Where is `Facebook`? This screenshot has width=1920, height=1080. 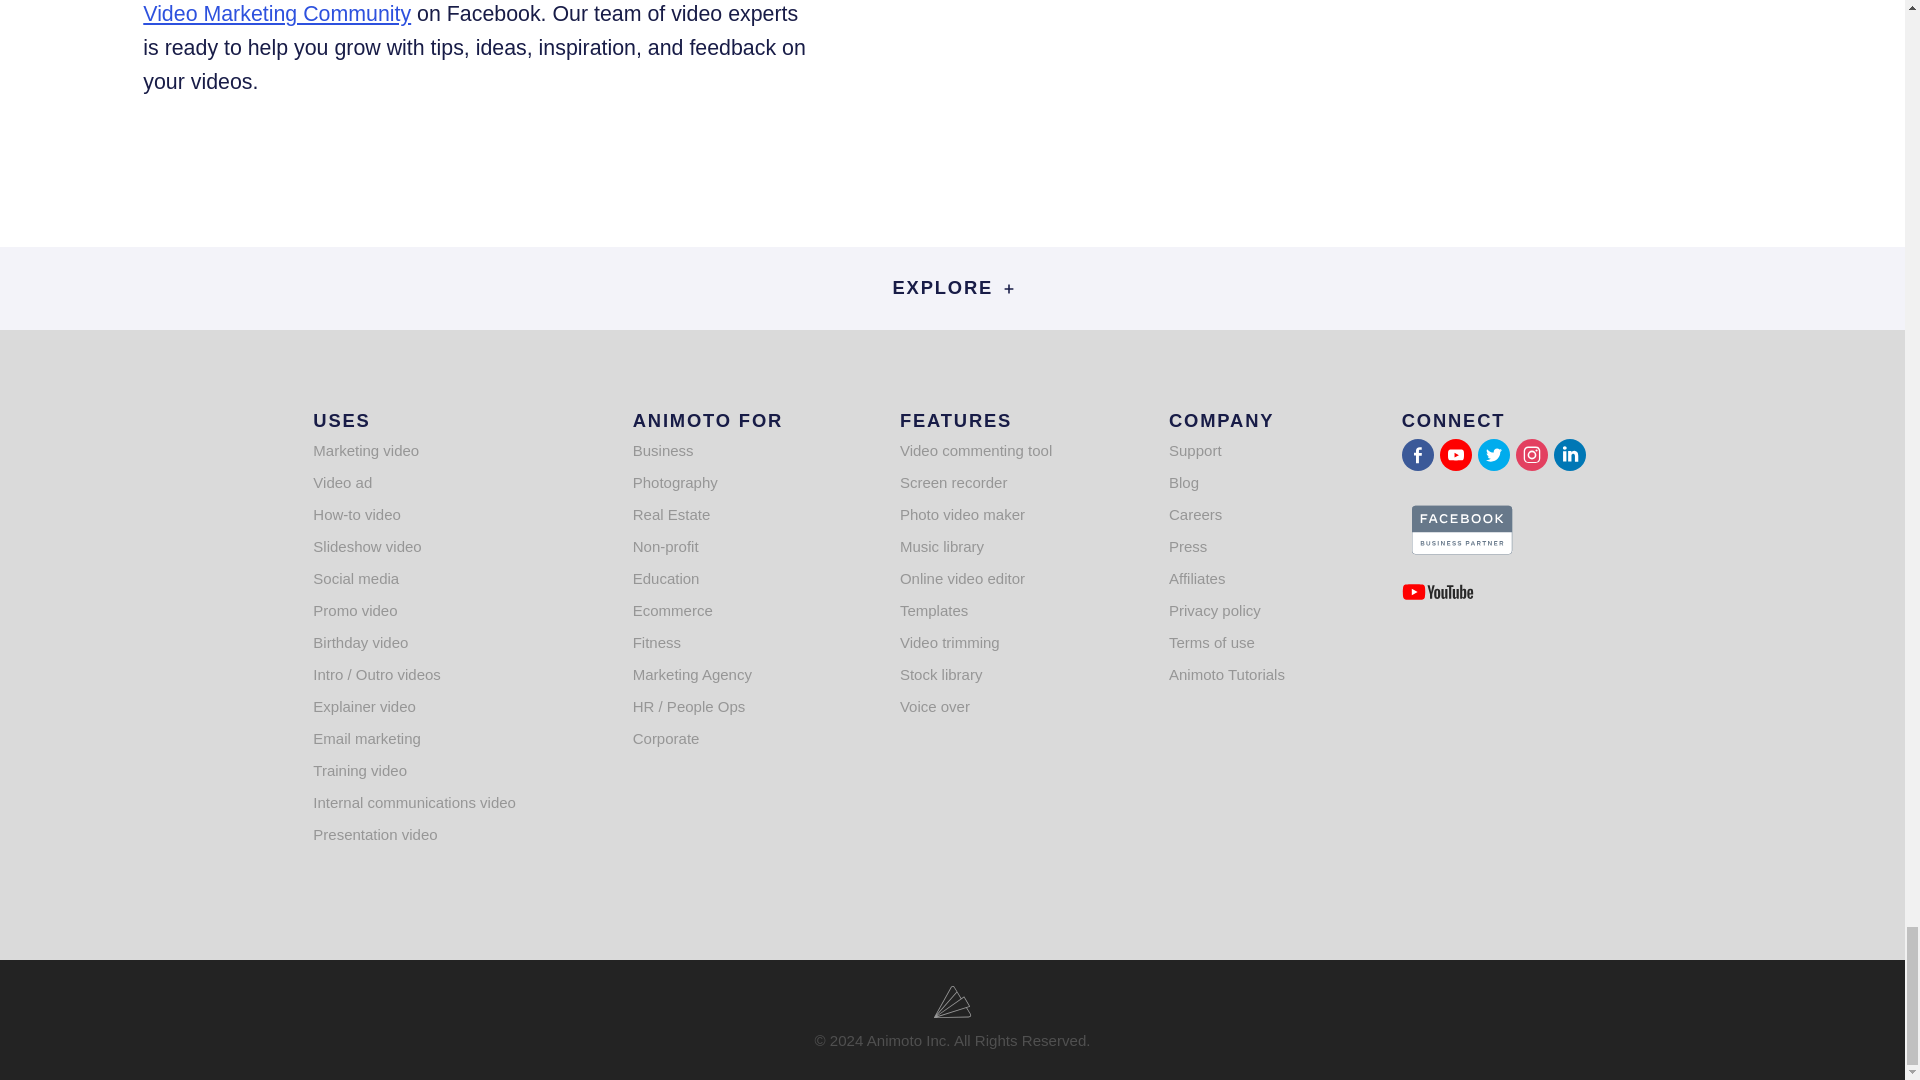
Facebook is located at coordinates (1418, 454).